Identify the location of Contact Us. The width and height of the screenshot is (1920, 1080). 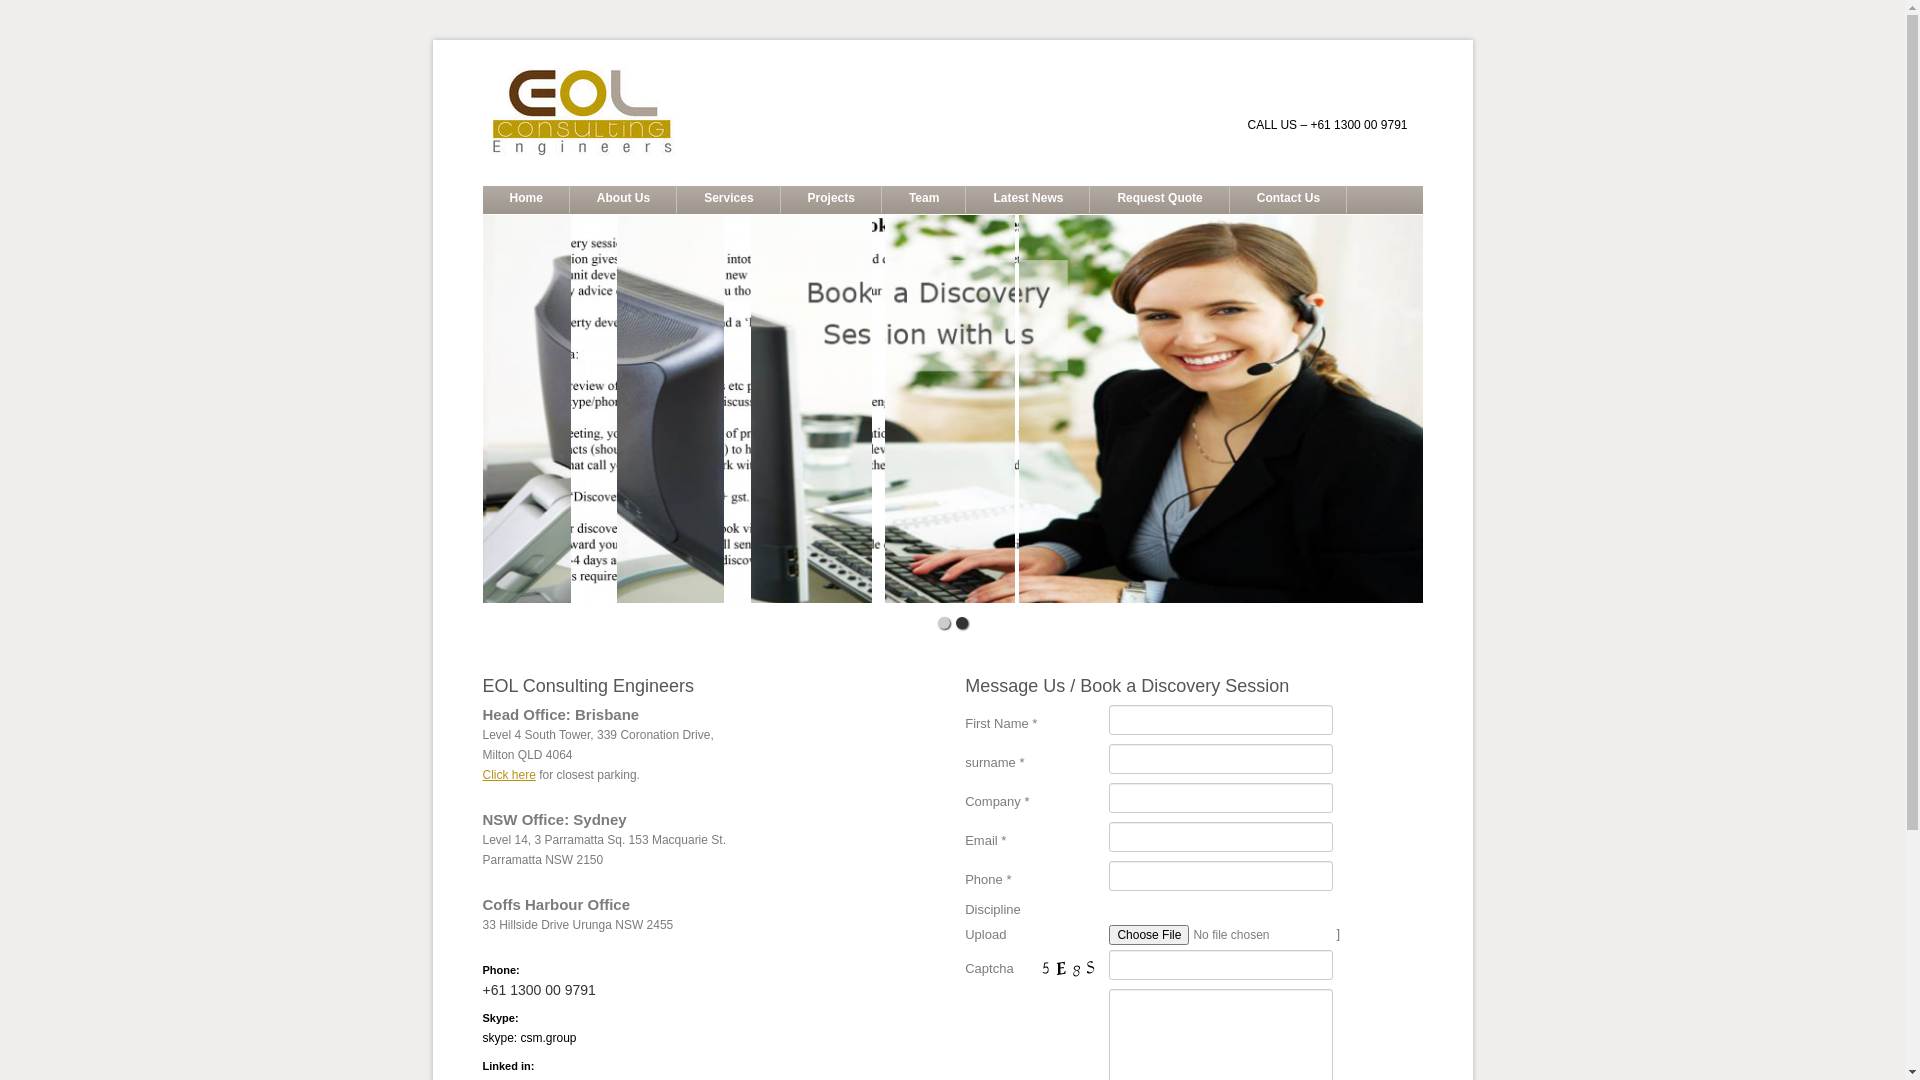
(1288, 200).